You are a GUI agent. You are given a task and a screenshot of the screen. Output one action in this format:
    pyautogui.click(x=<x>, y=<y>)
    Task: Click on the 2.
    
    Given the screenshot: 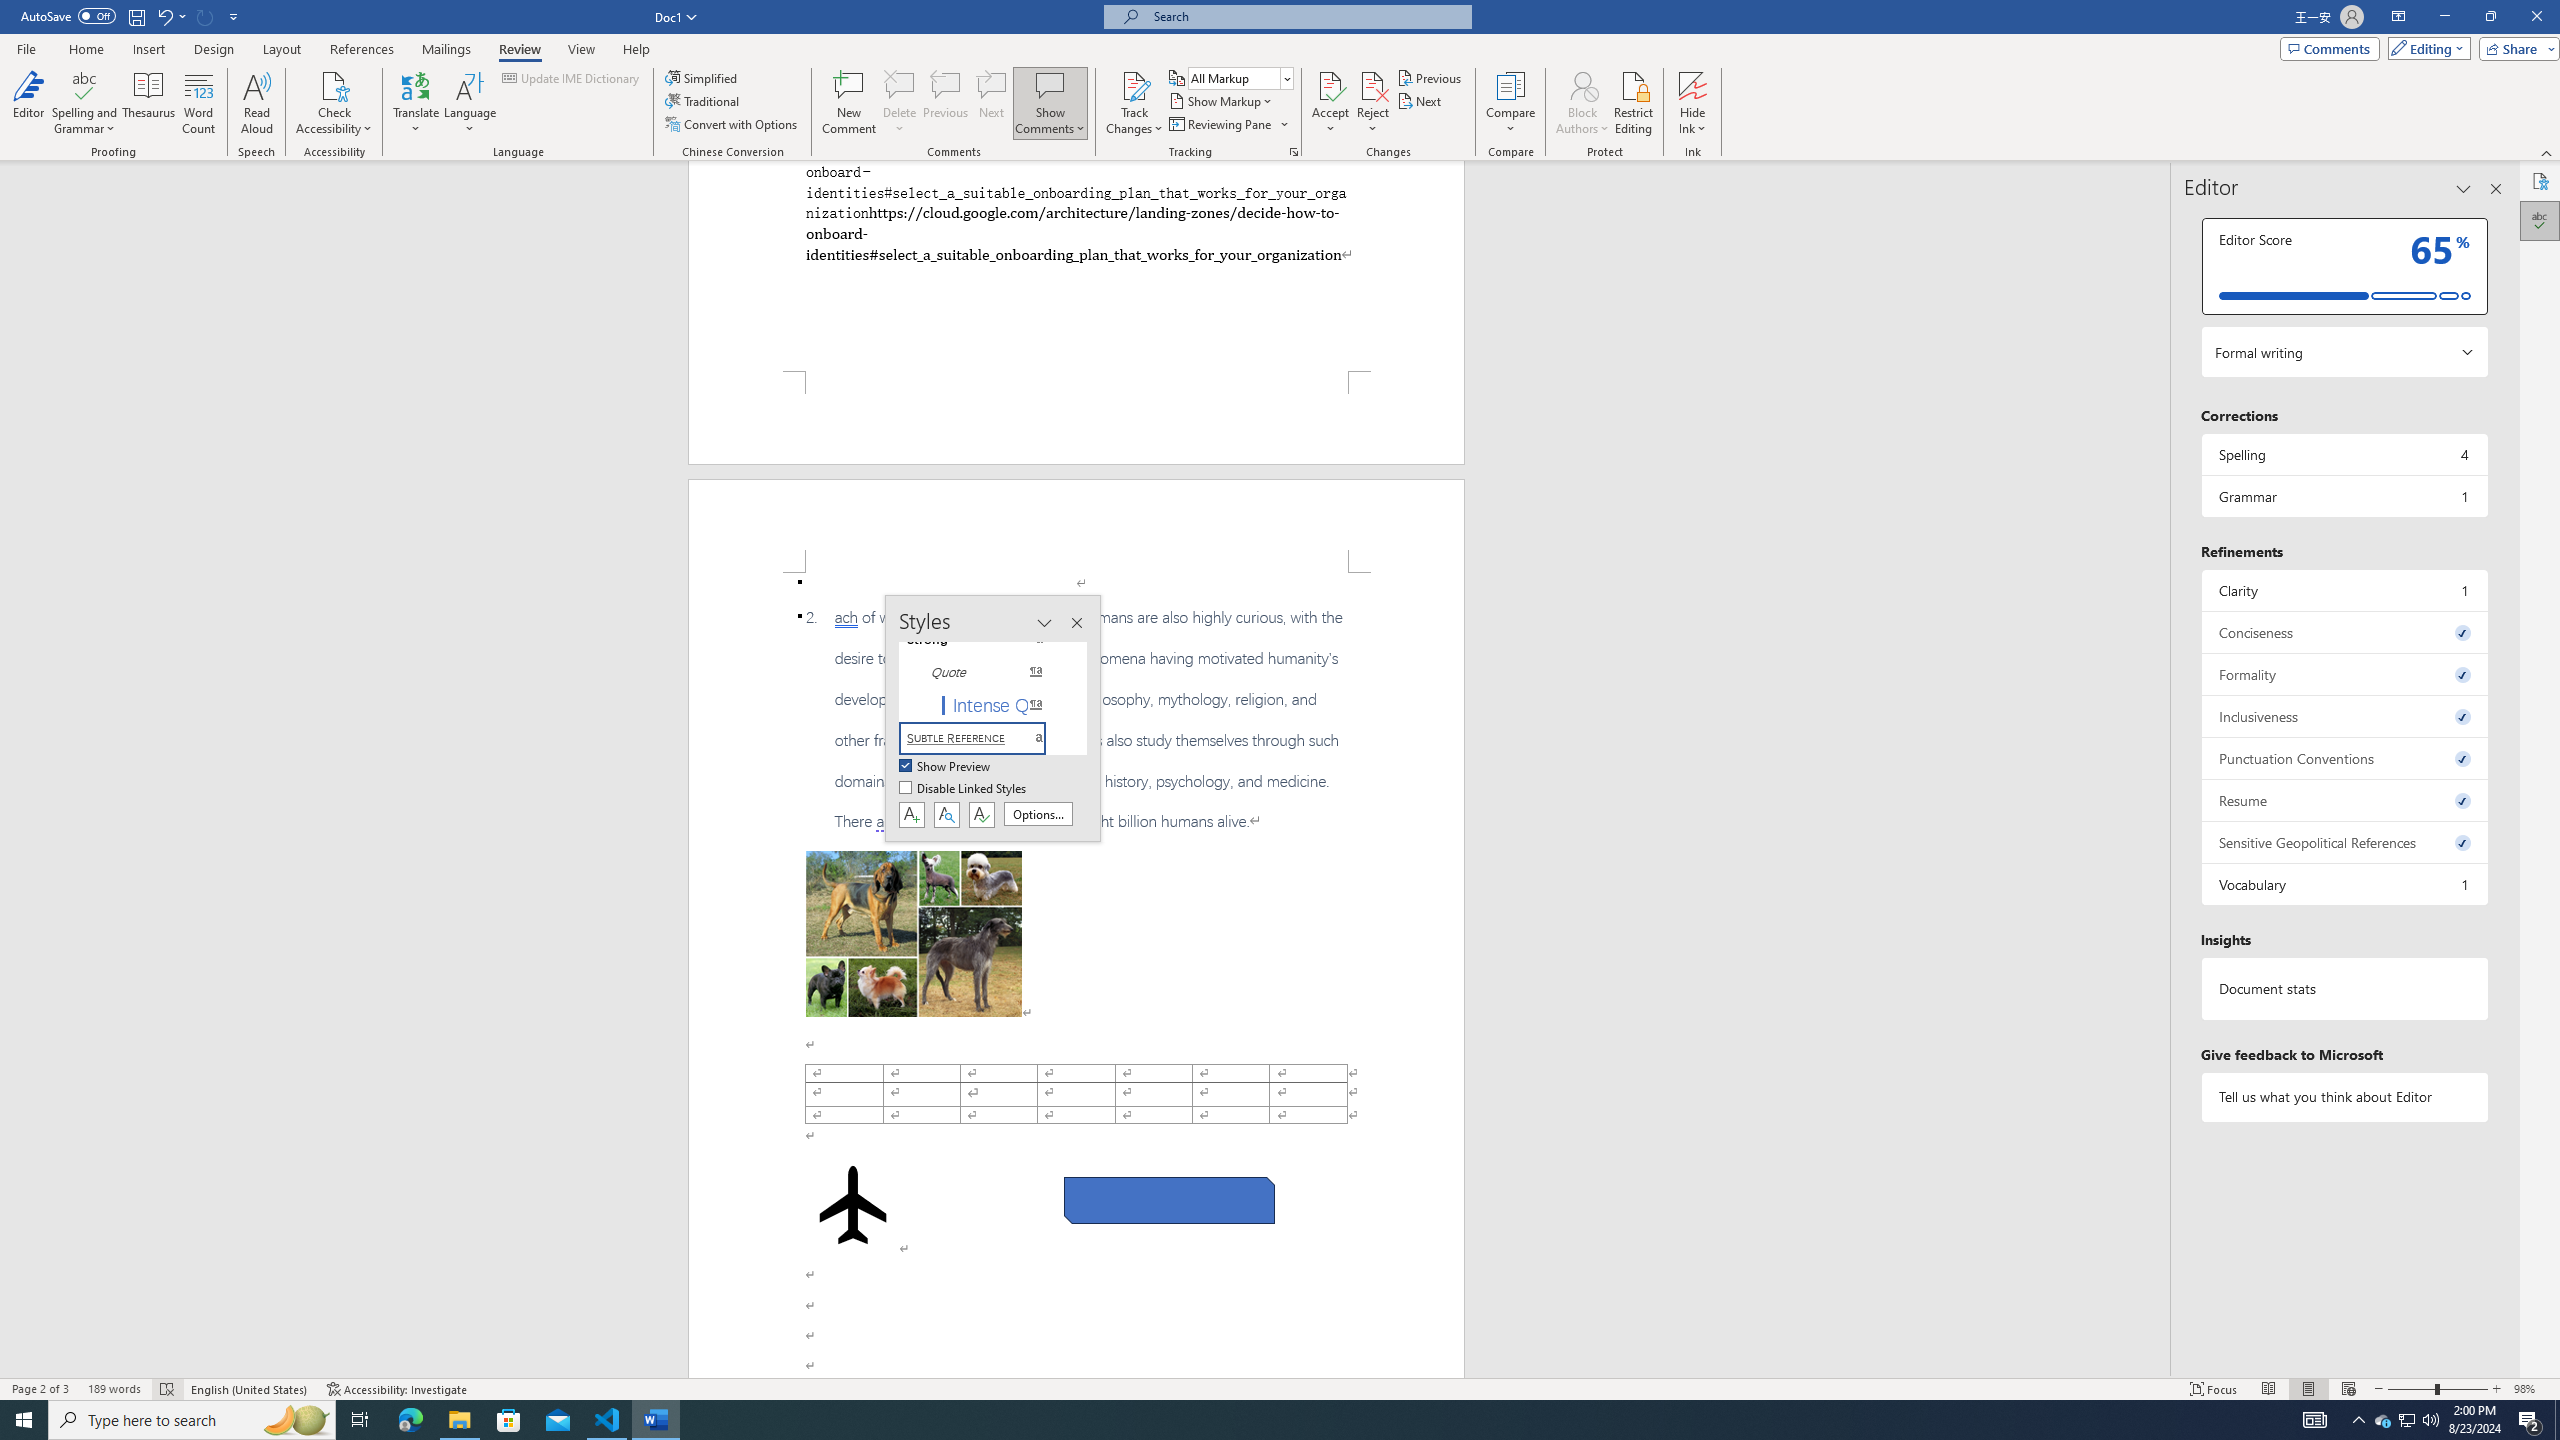 What is the action you would take?
    pyautogui.click(x=1076, y=720)
    